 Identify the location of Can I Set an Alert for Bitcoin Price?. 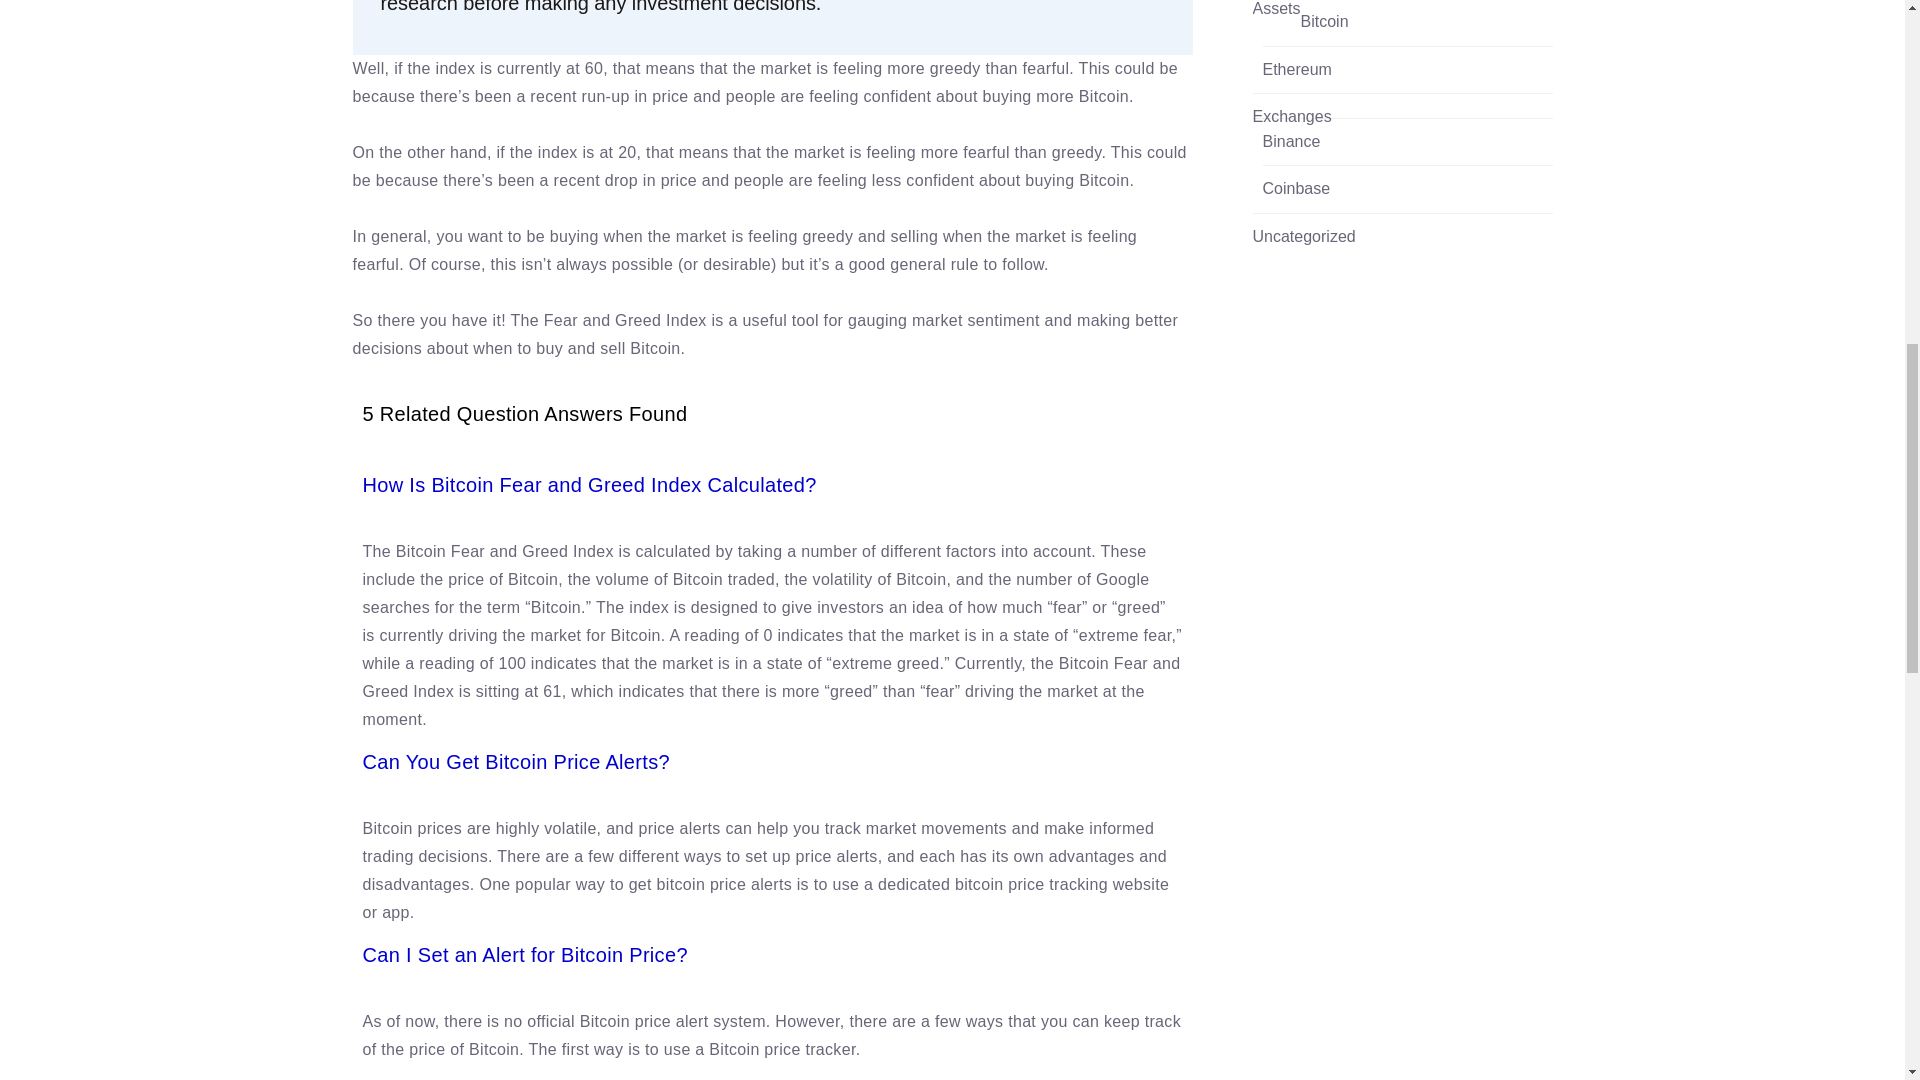
(524, 954).